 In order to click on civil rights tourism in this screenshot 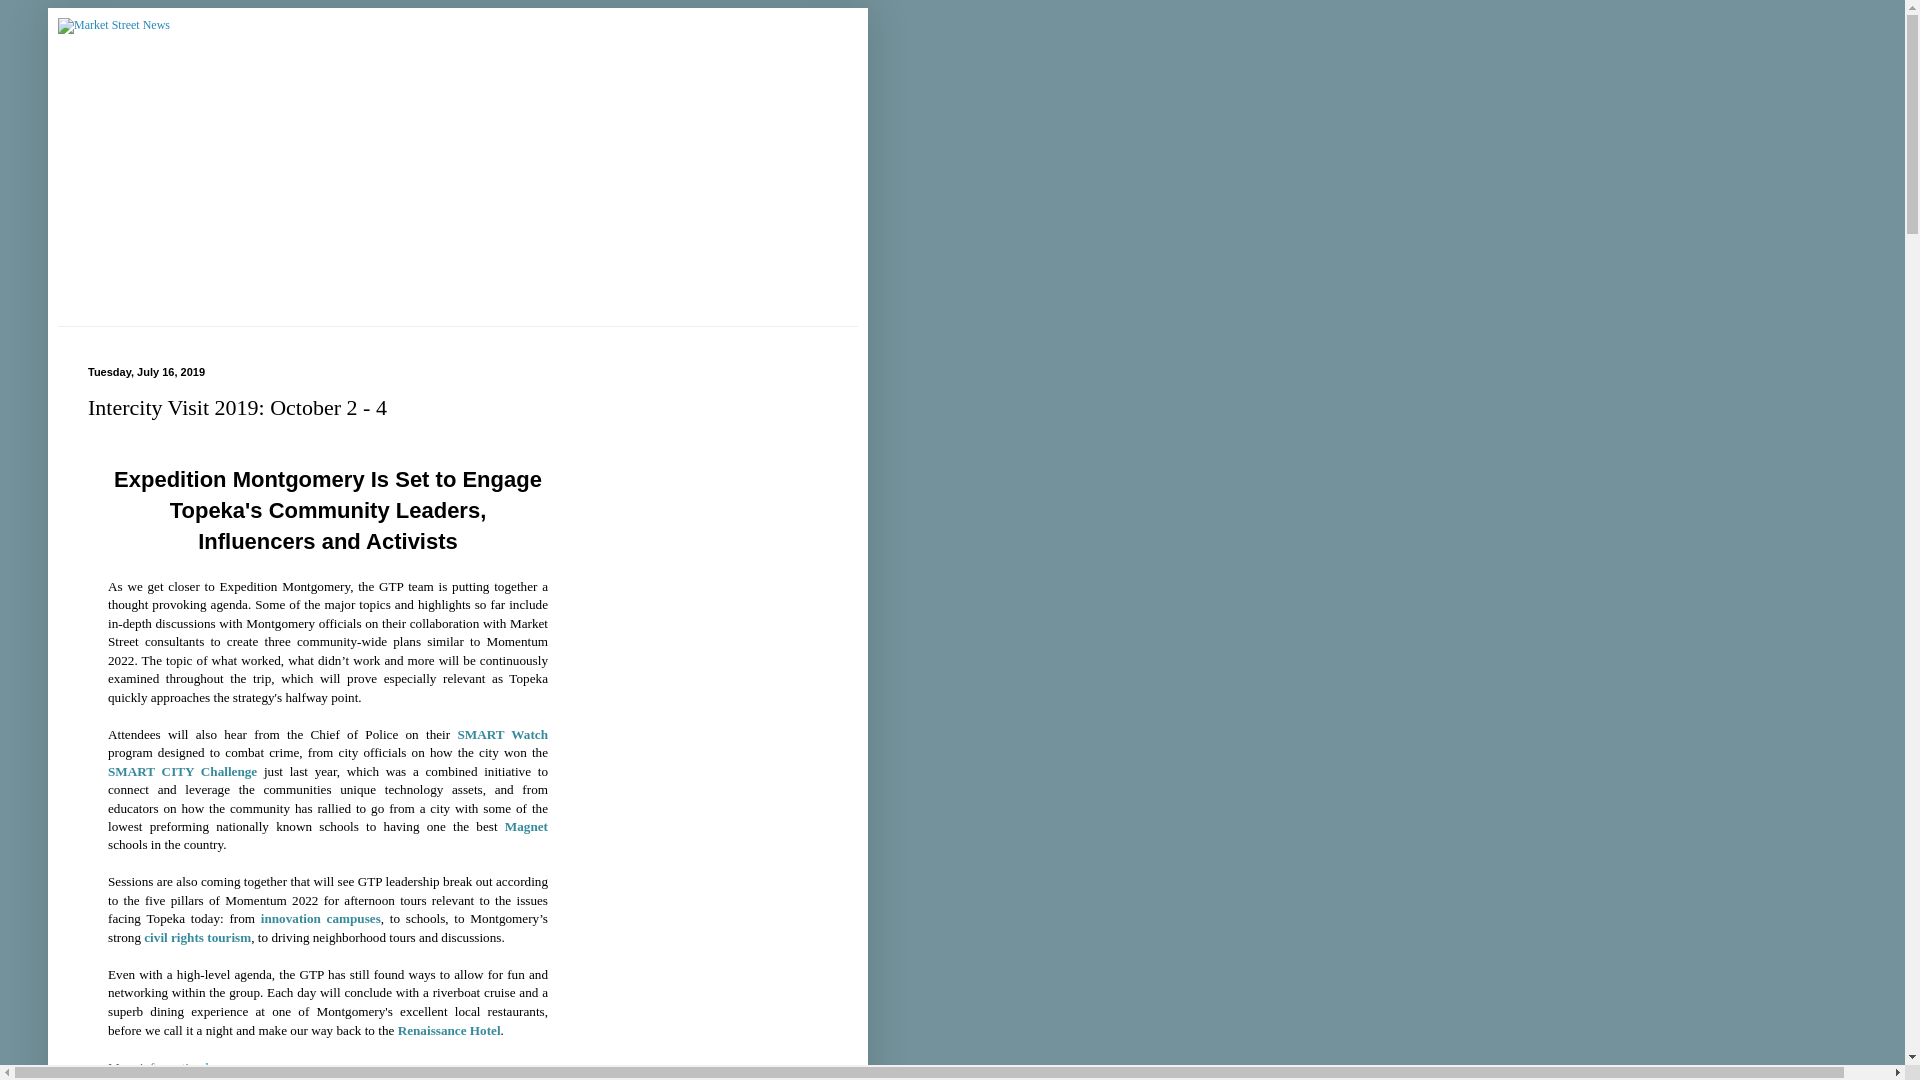, I will do `click(198, 937)`.